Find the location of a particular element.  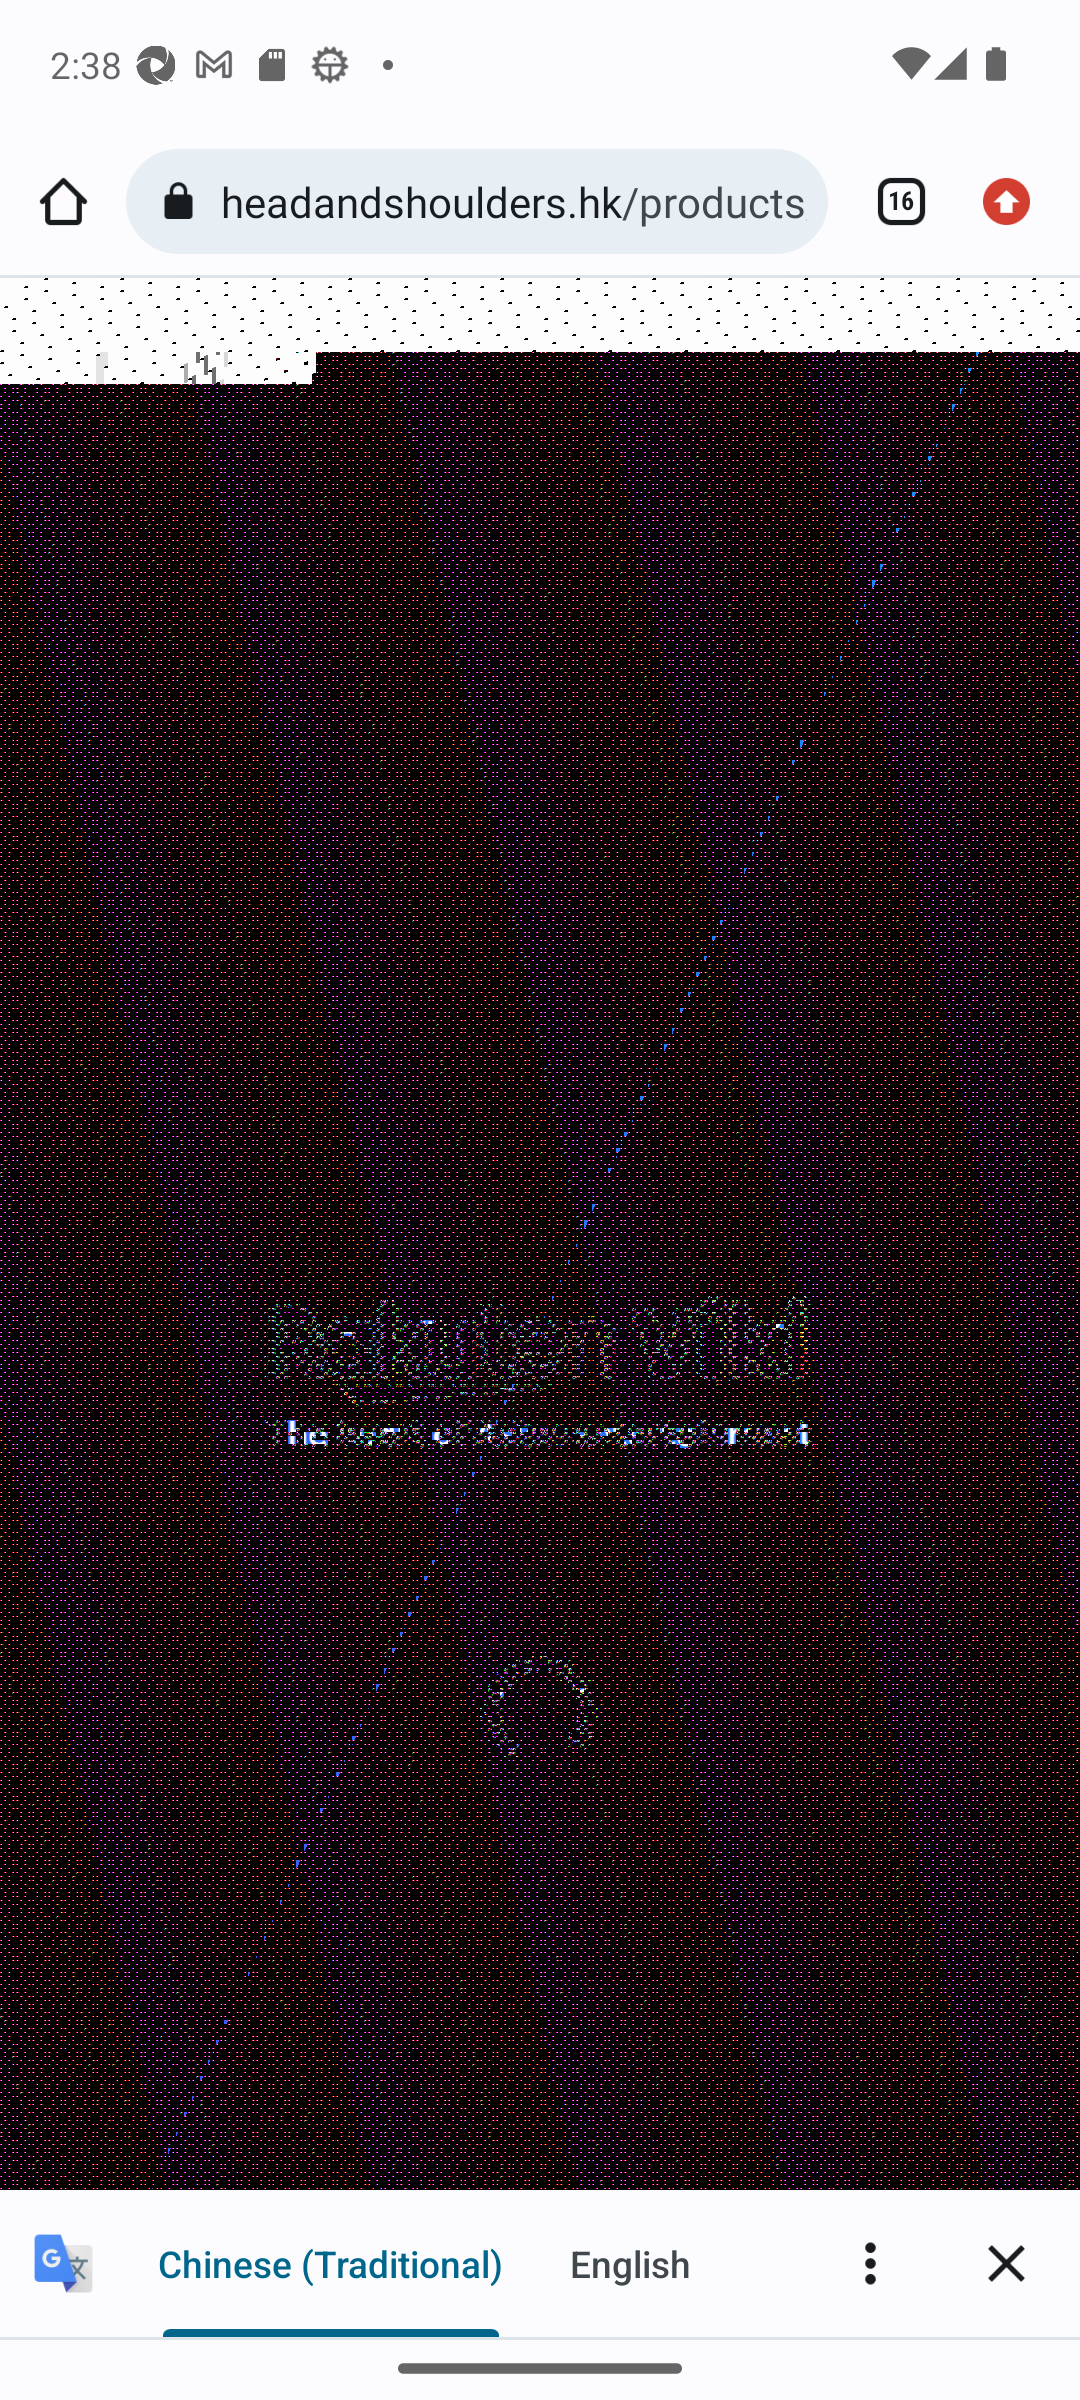

More options is located at coordinates (870, 2262).